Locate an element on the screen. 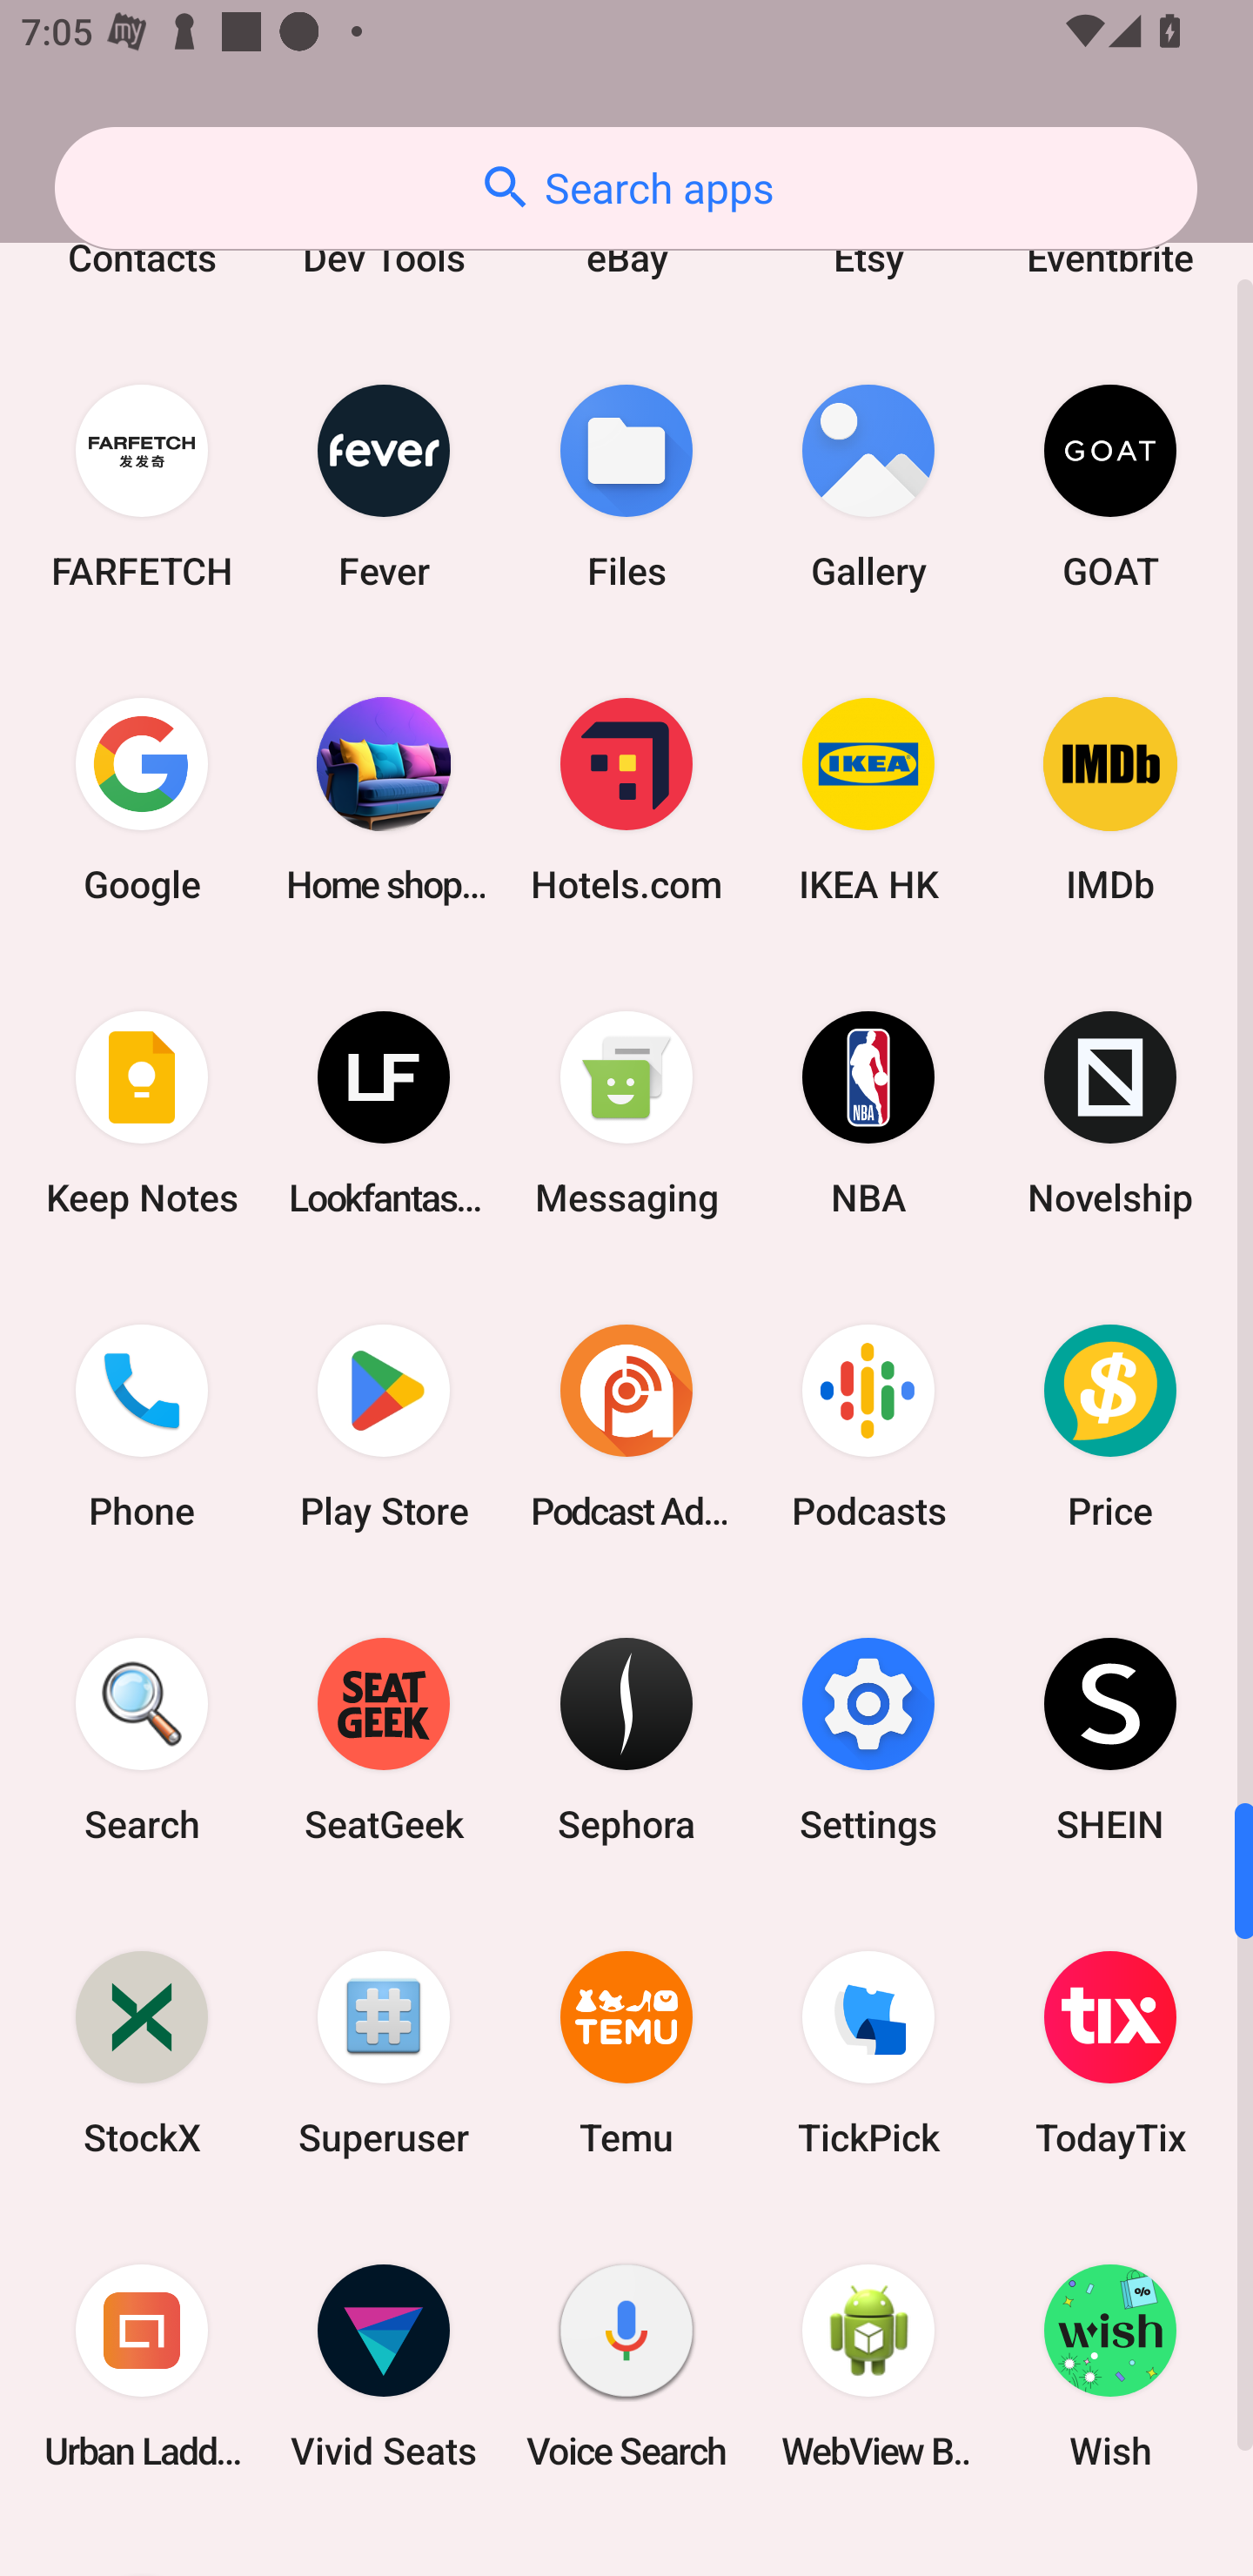 The image size is (1253, 2576). GOAT is located at coordinates (1110, 486).